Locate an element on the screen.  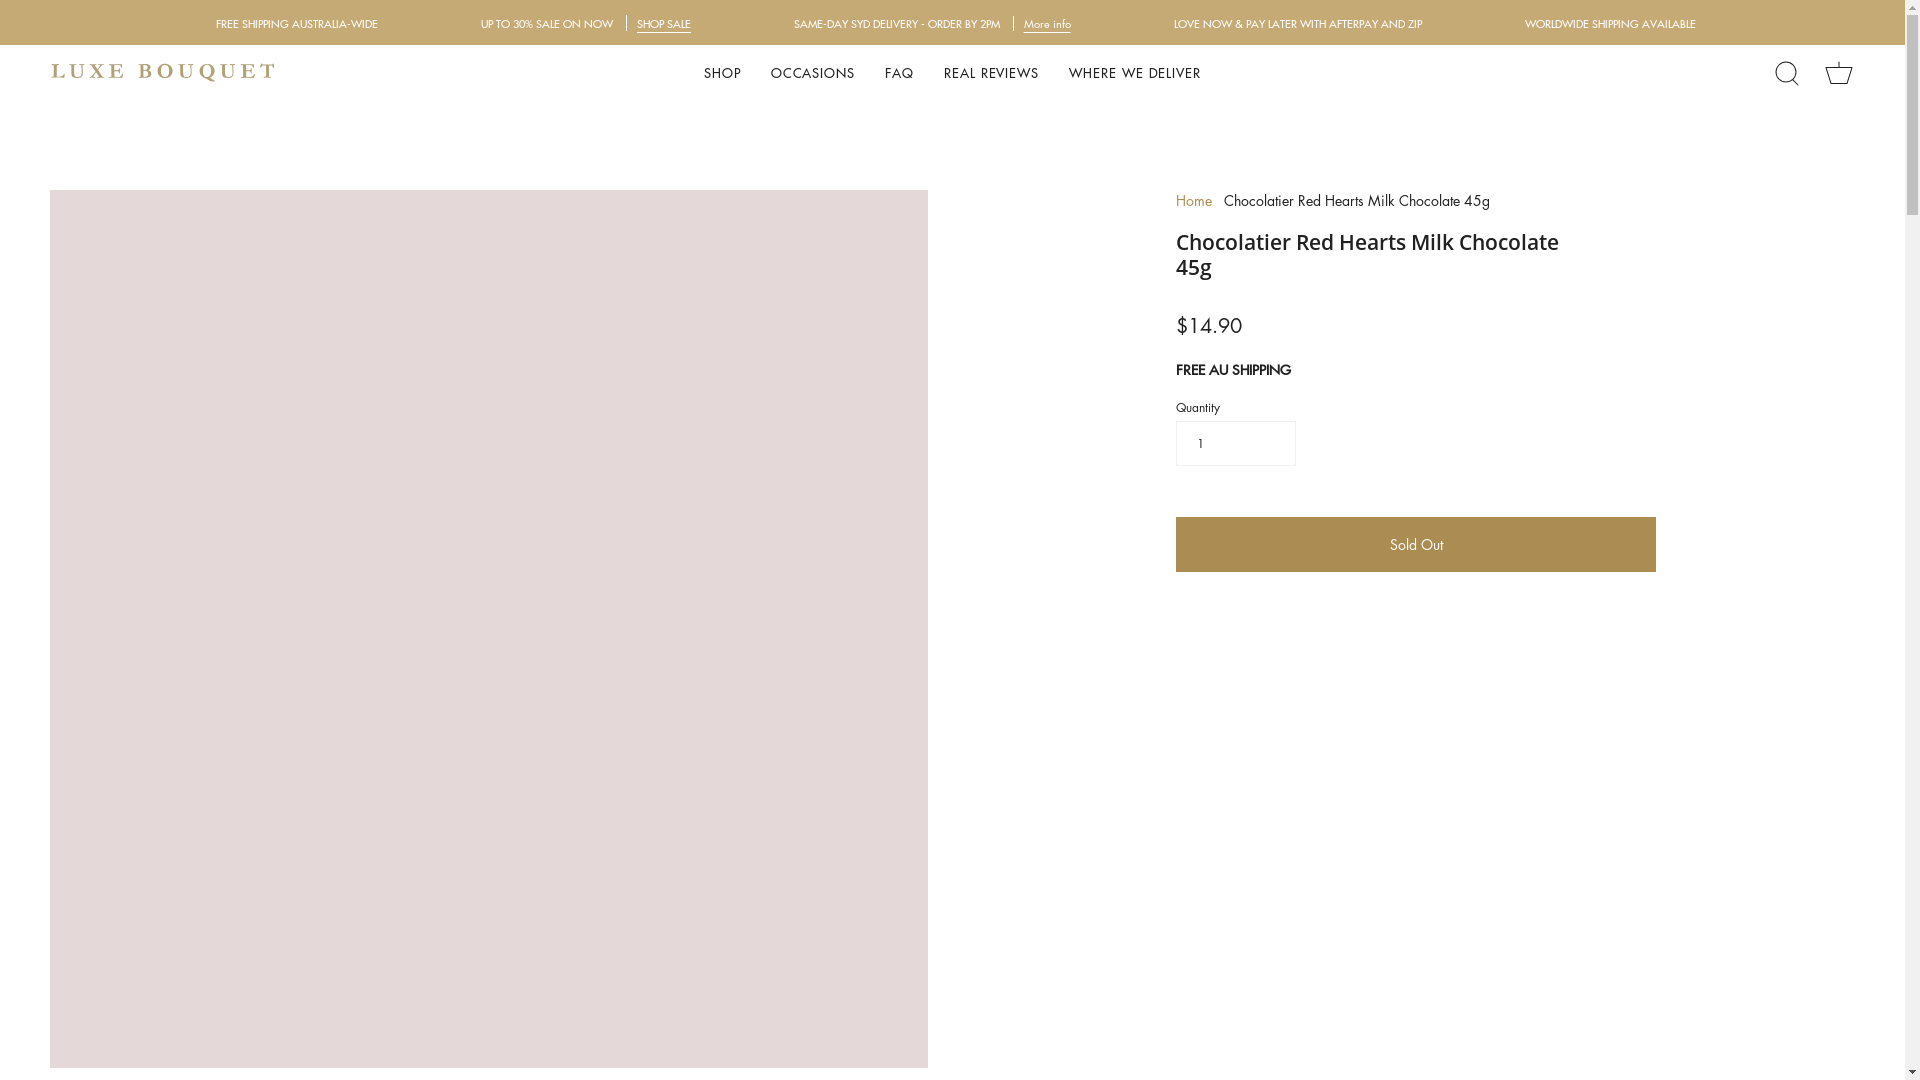
SEARCH is located at coordinates (1787, 73).